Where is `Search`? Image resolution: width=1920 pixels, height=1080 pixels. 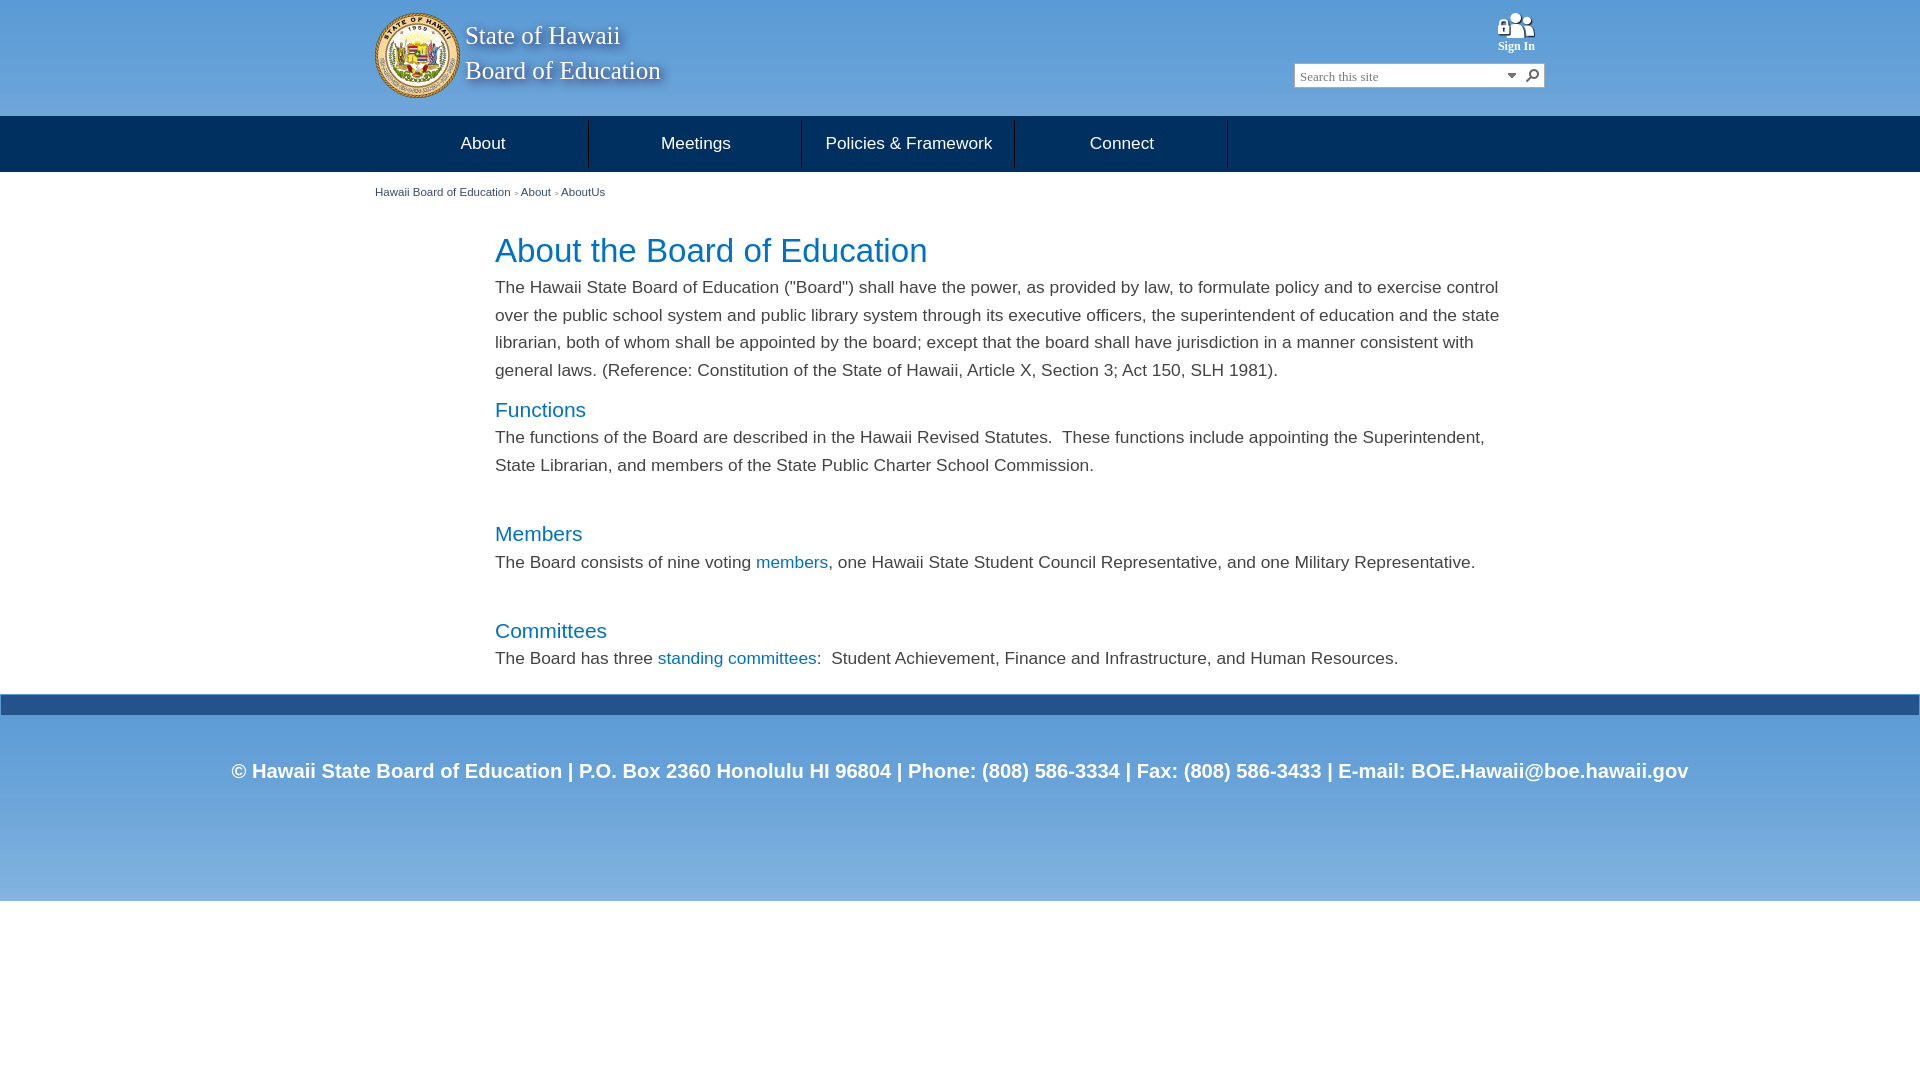 Search is located at coordinates (1532, 74).